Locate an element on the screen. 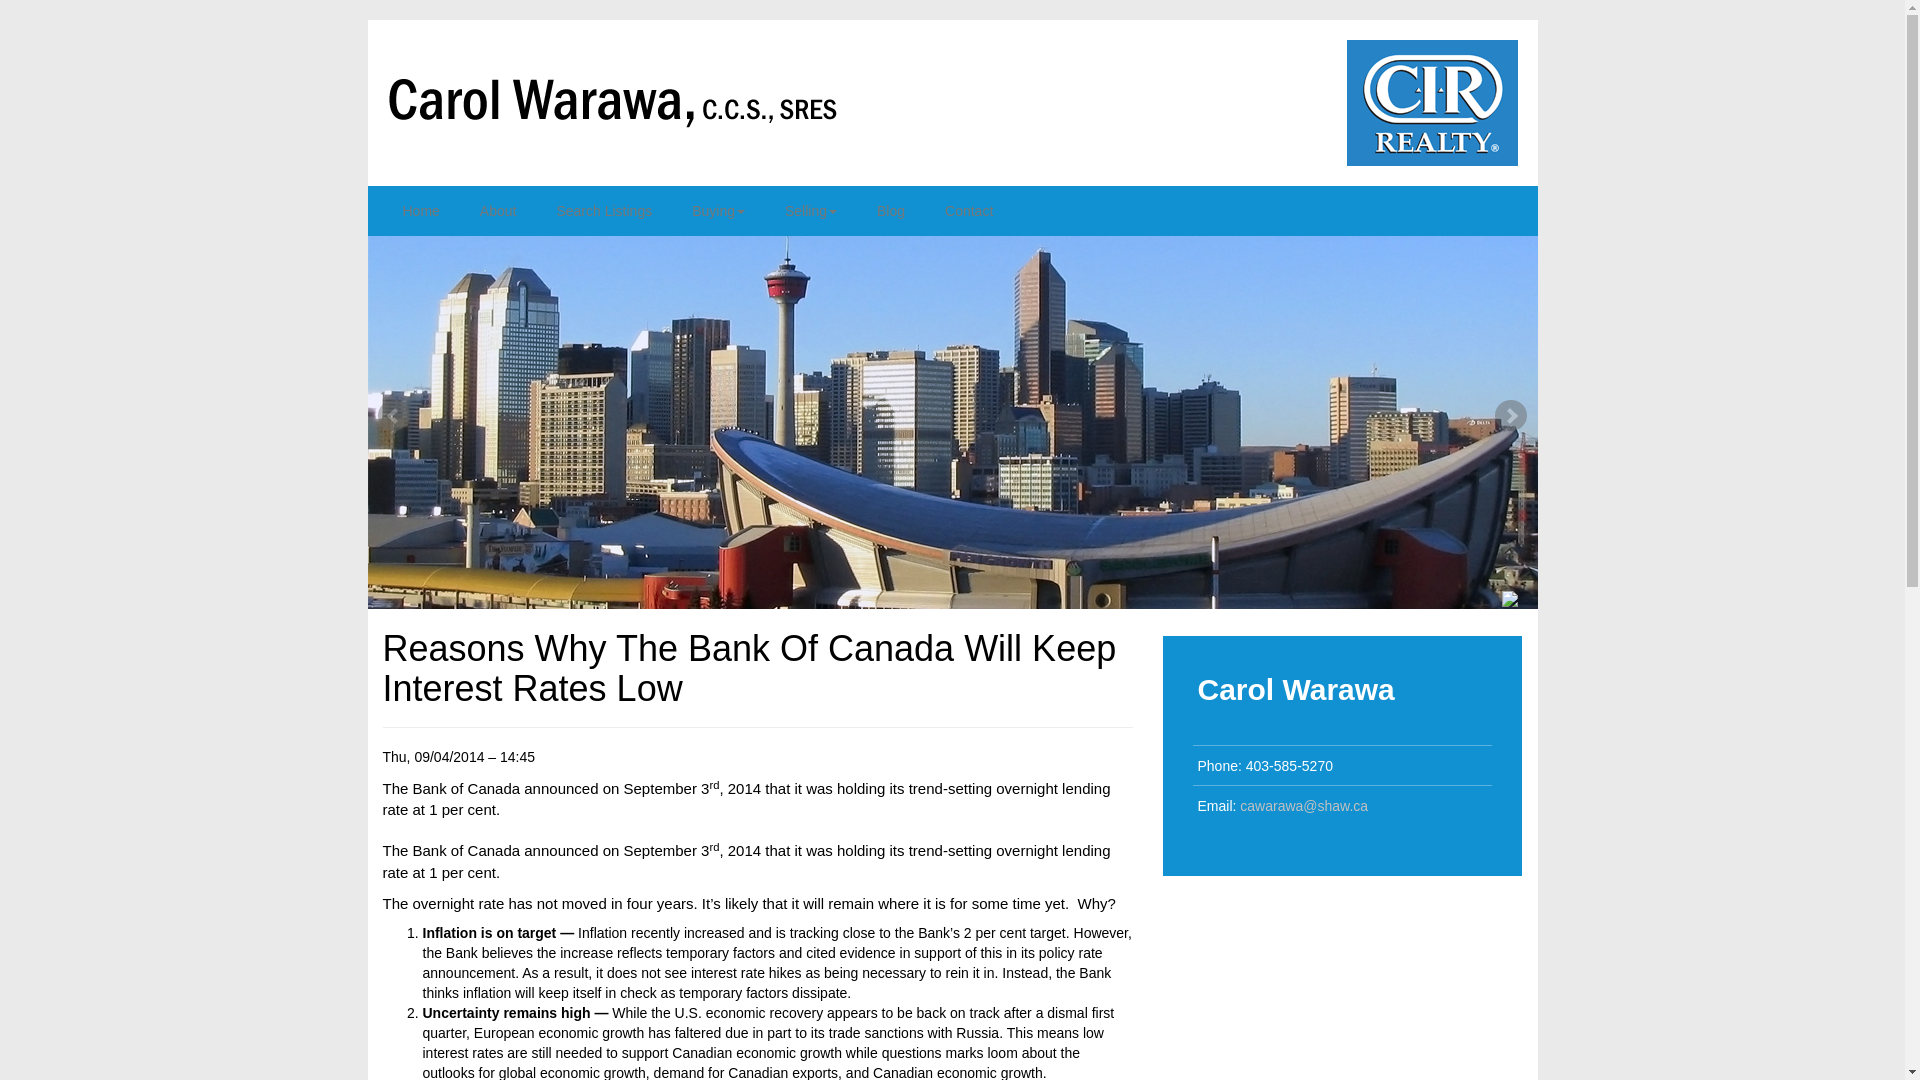 The height and width of the screenshot is (1080, 1920). Selling is located at coordinates (810, 210).